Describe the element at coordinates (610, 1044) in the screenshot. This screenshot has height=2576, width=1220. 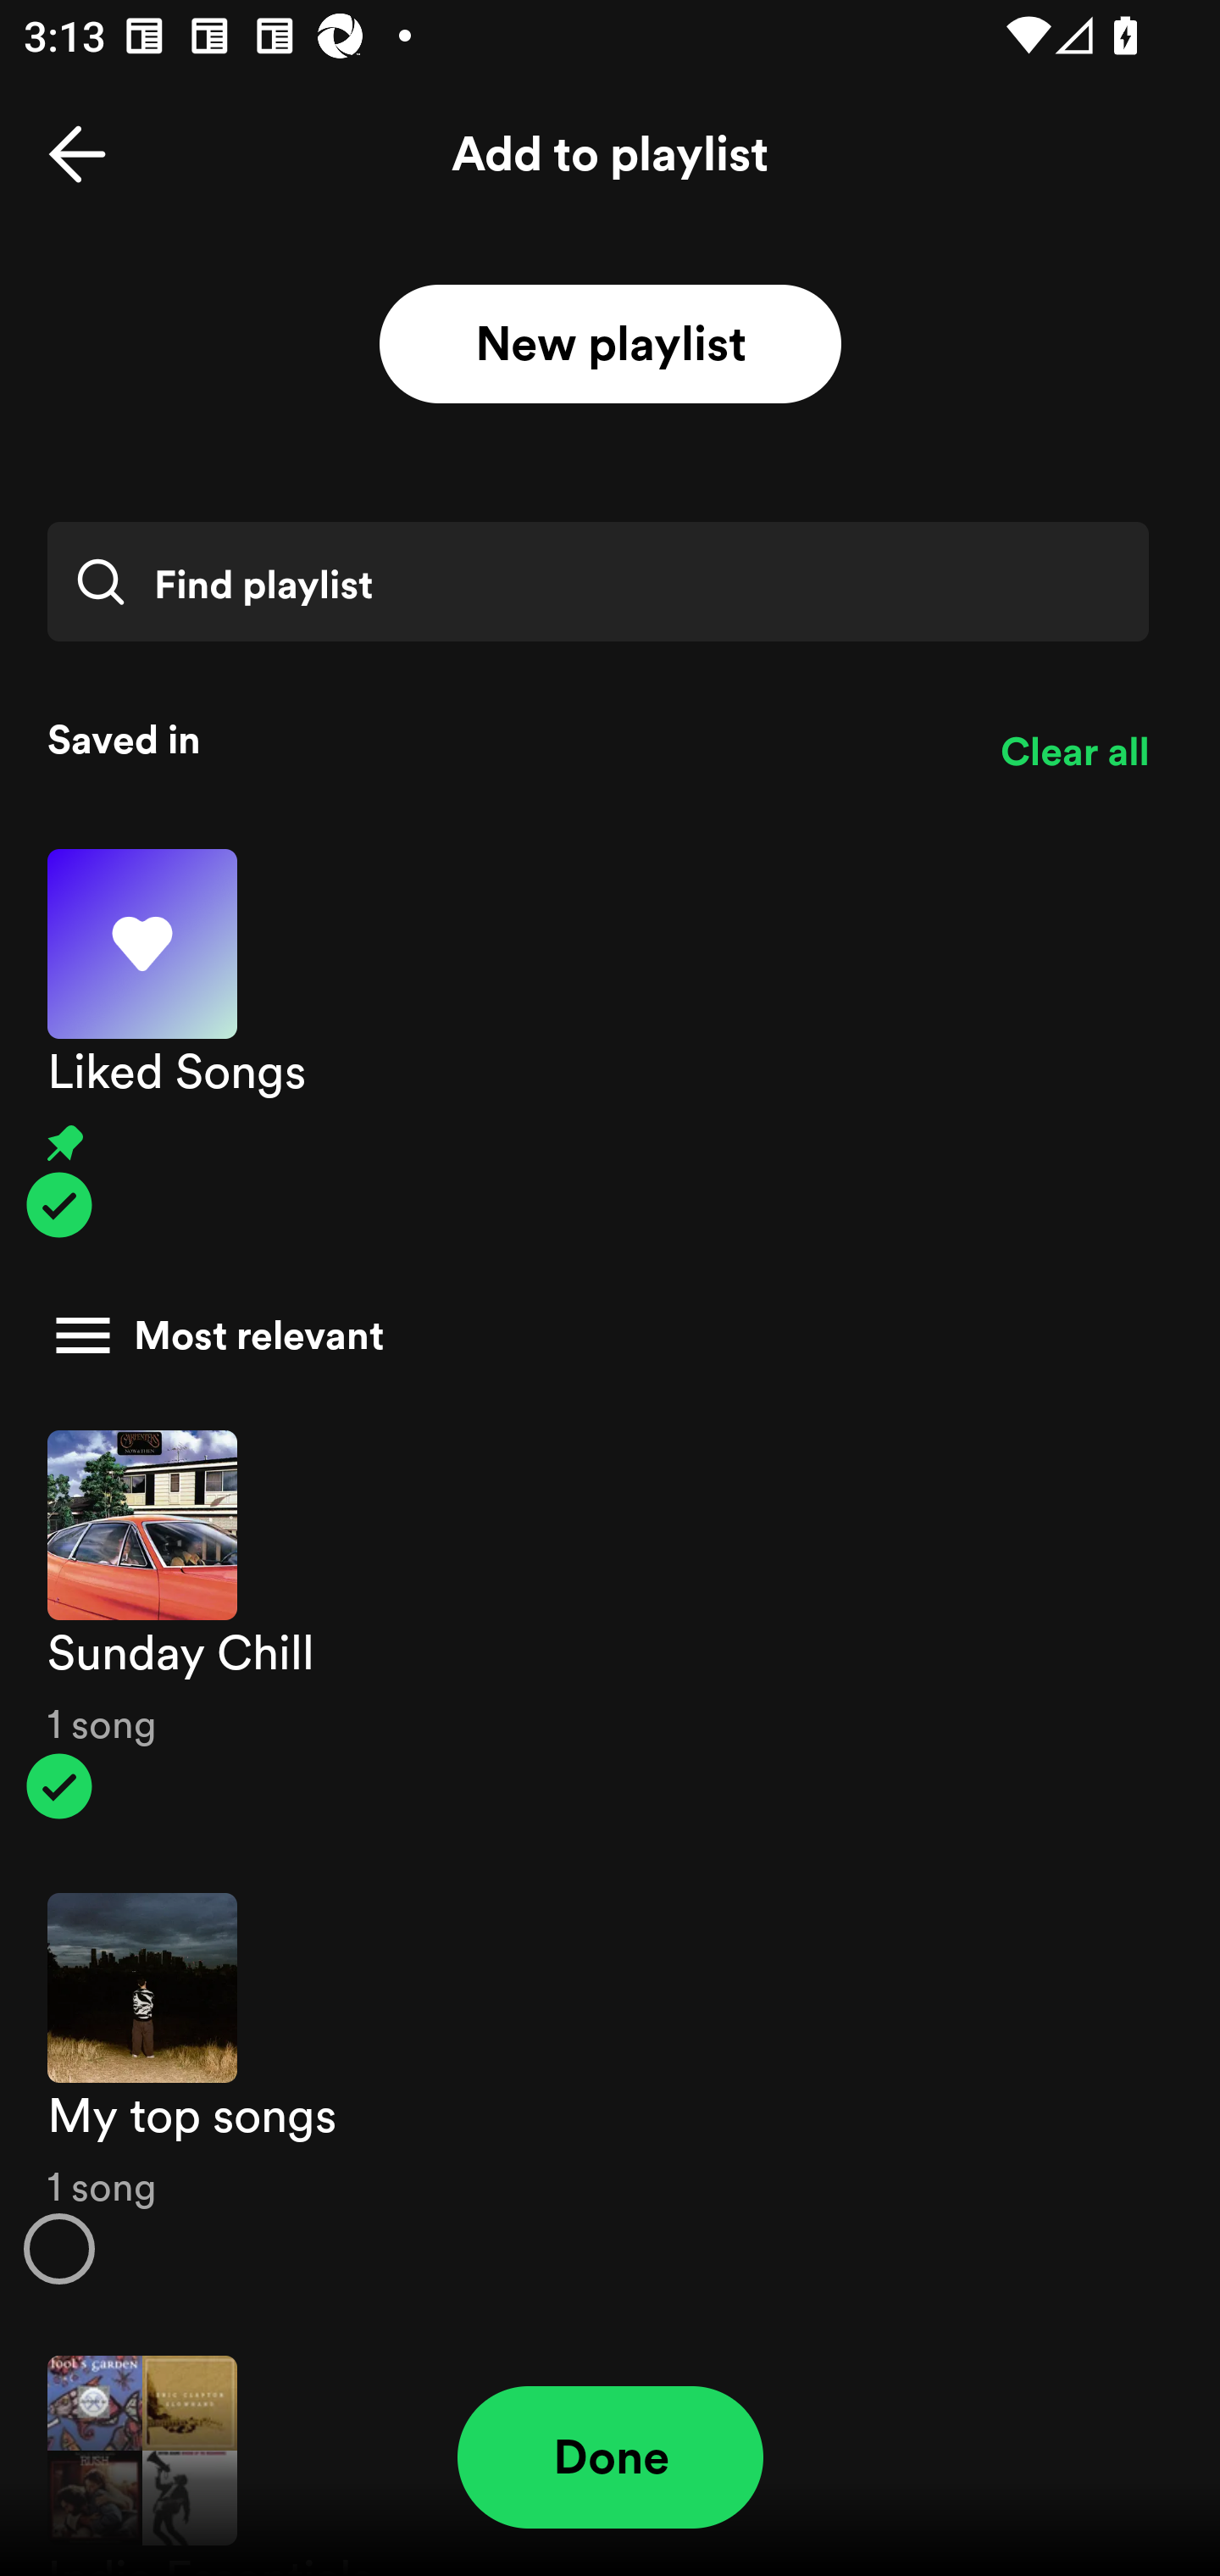
I see `Liked Songs Pinned` at that location.